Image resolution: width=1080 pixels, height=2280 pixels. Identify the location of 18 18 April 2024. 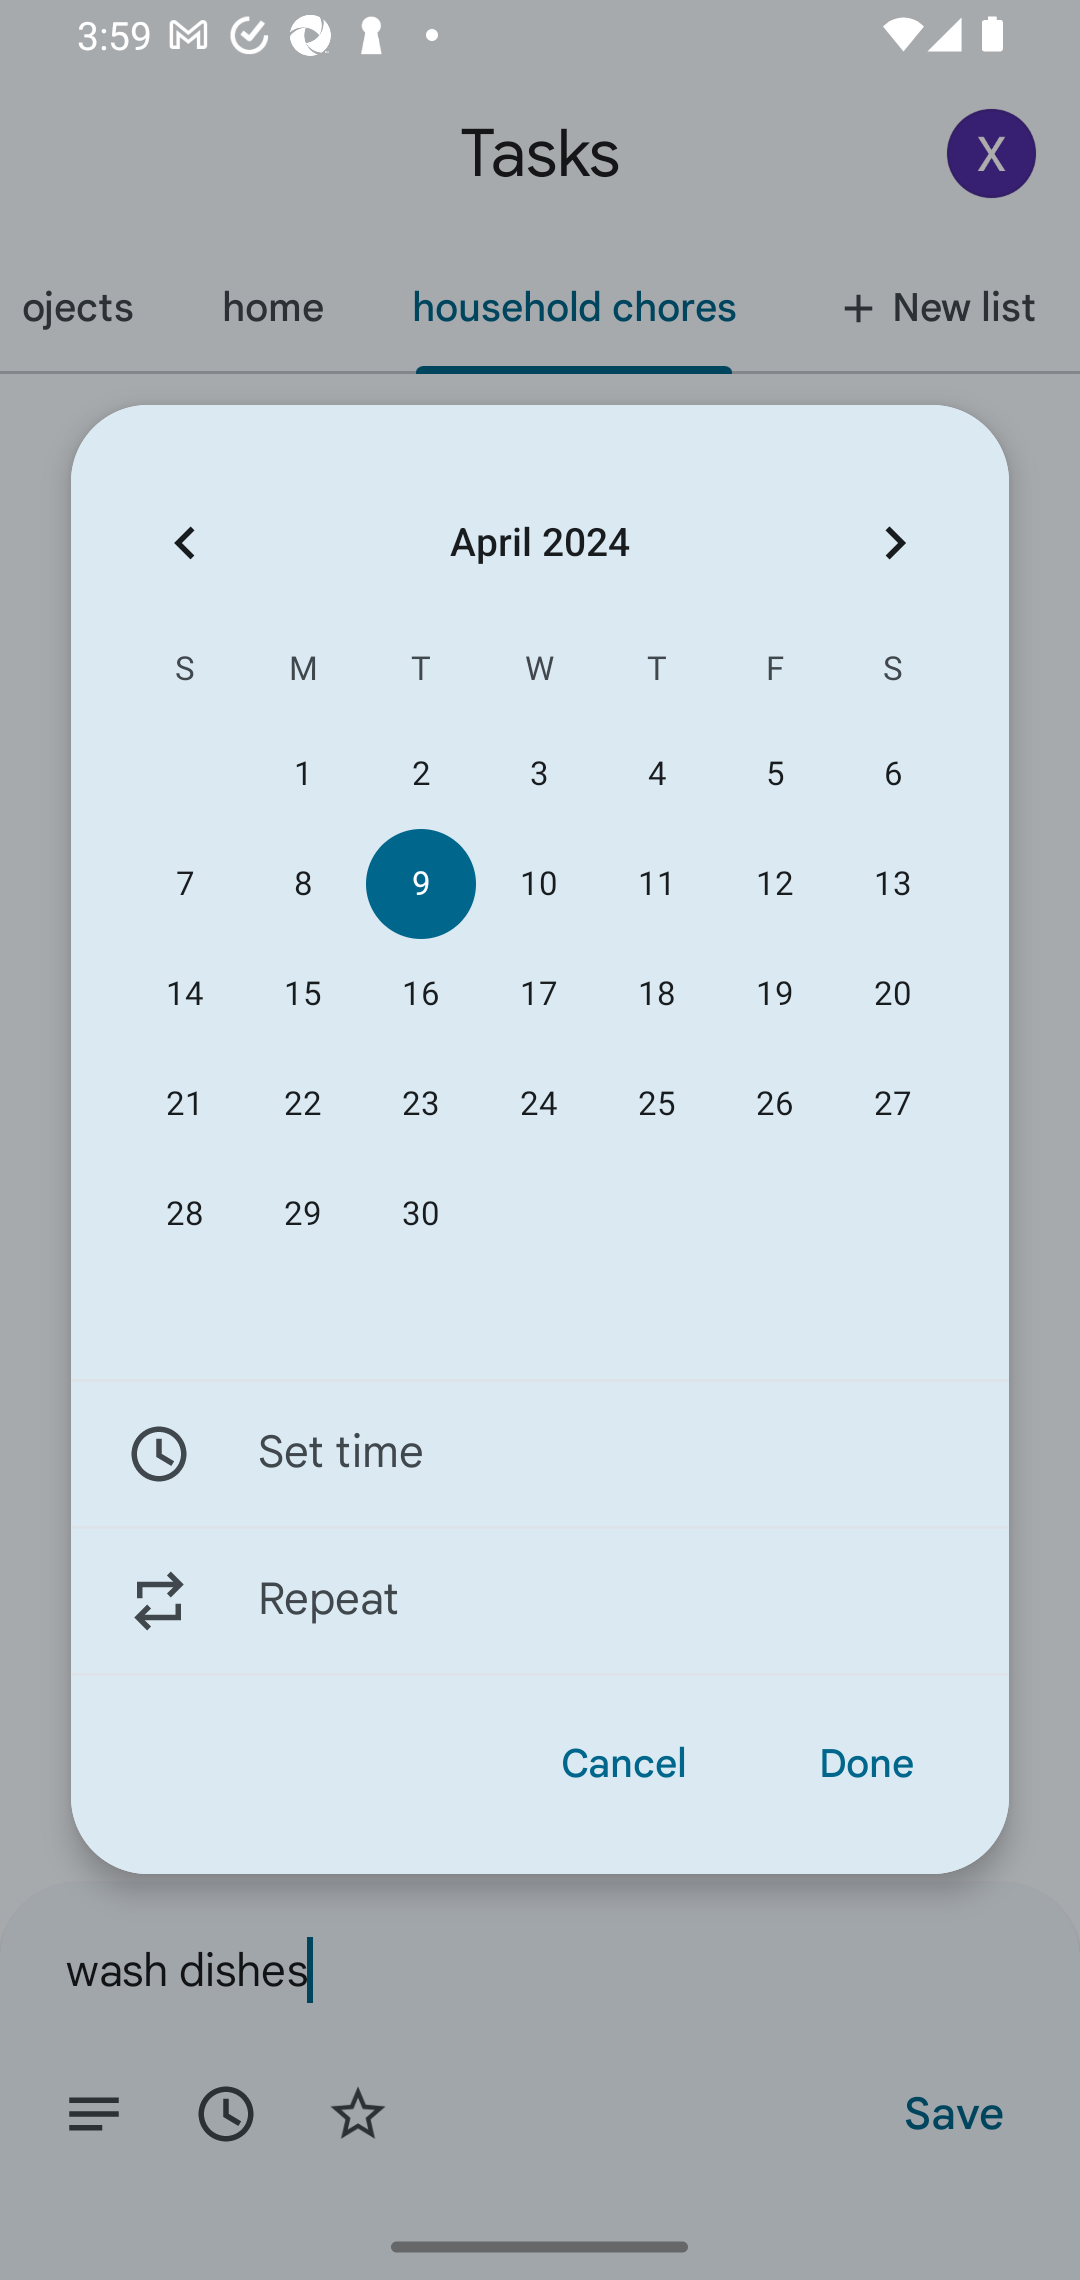
(657, 994).